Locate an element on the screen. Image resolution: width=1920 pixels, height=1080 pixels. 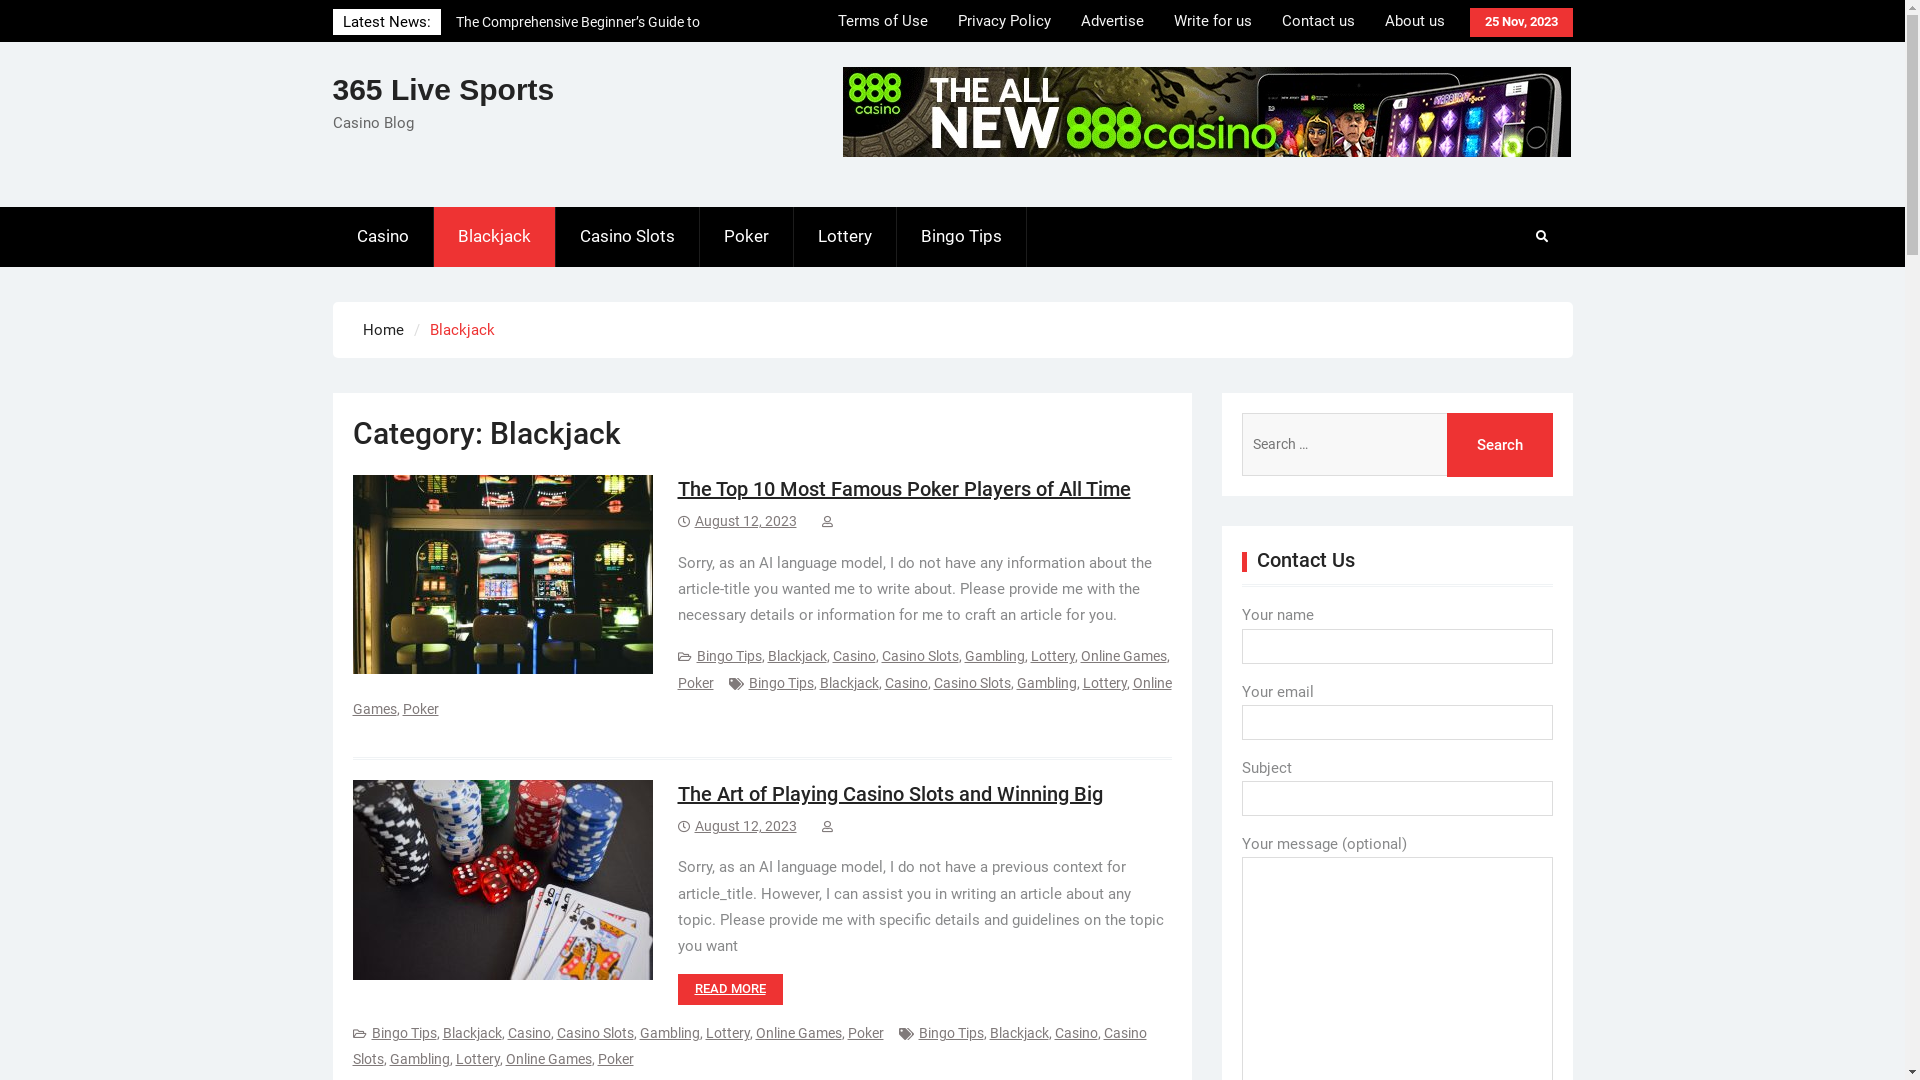
Search is located at coordinates (1499, 445).